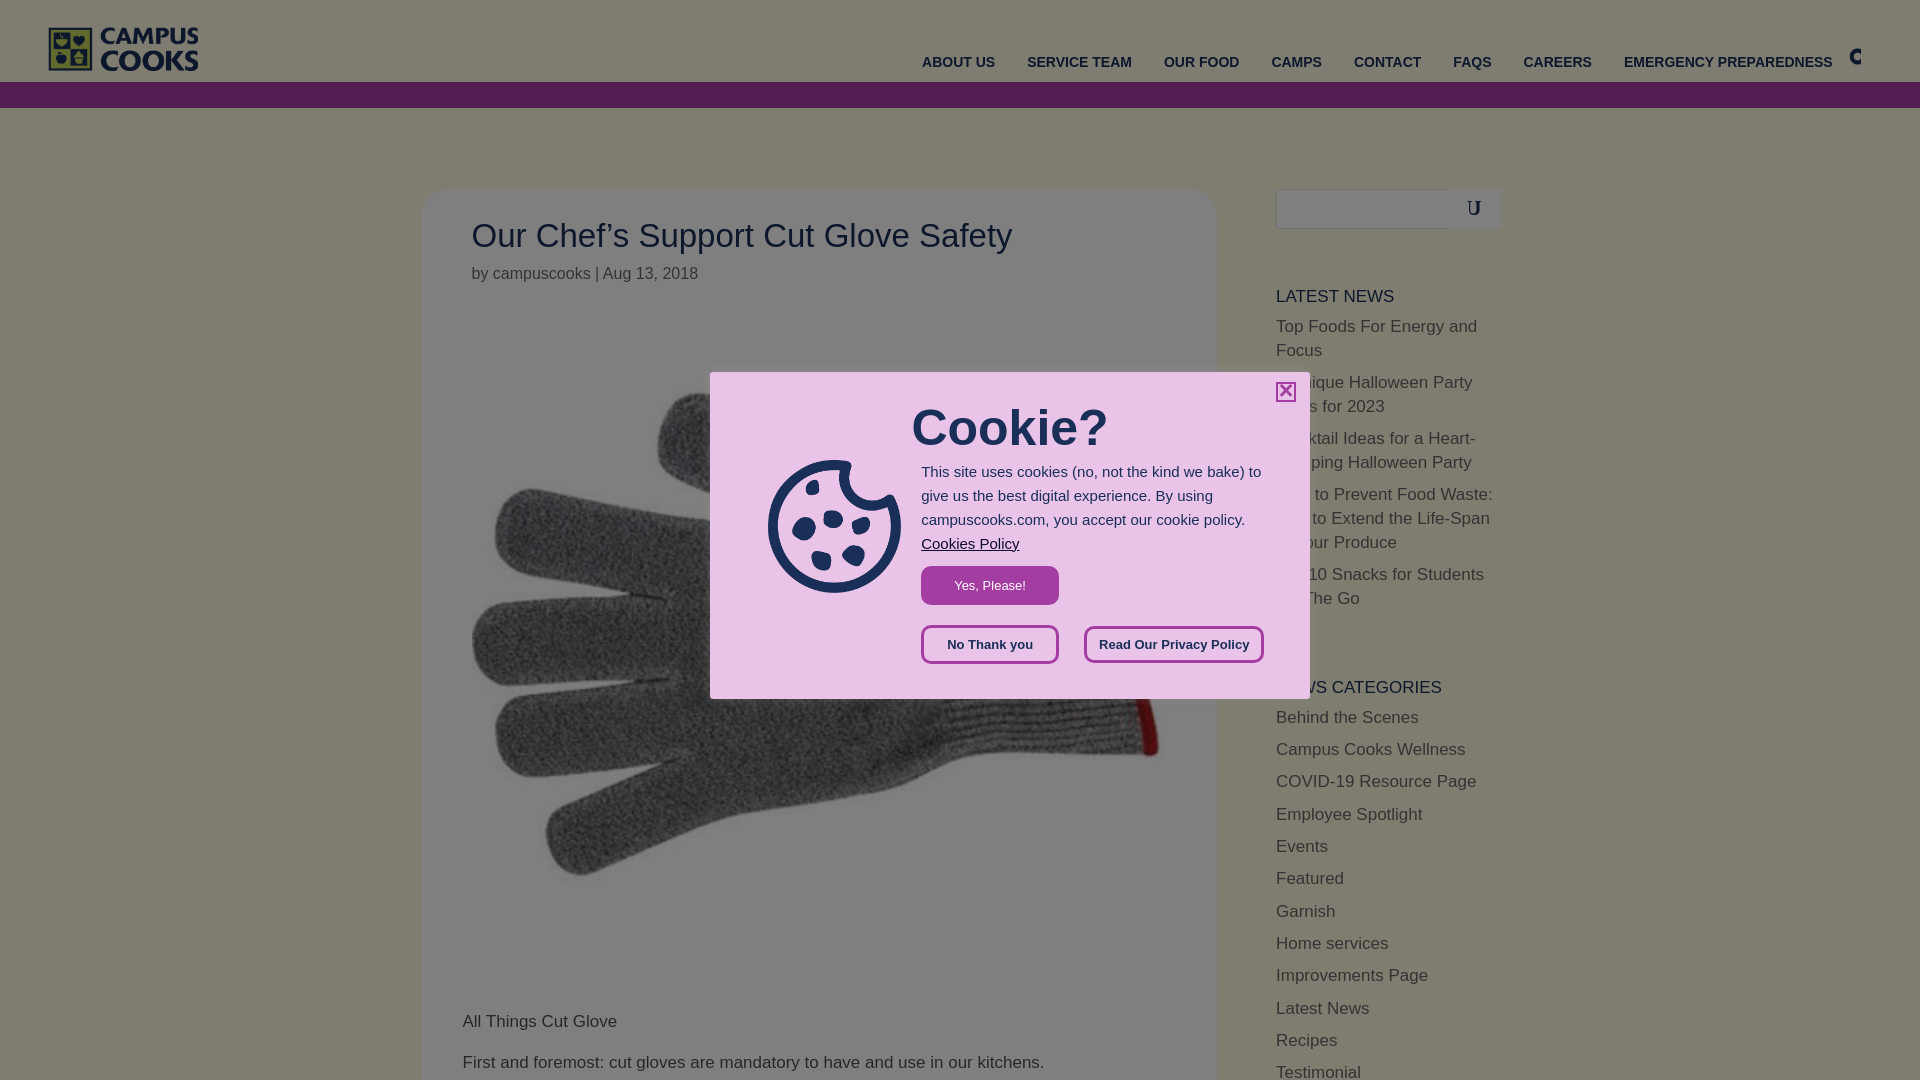  Describe the element at coordinates (1473, 208) in the screenshot. I see `Search` at that location.